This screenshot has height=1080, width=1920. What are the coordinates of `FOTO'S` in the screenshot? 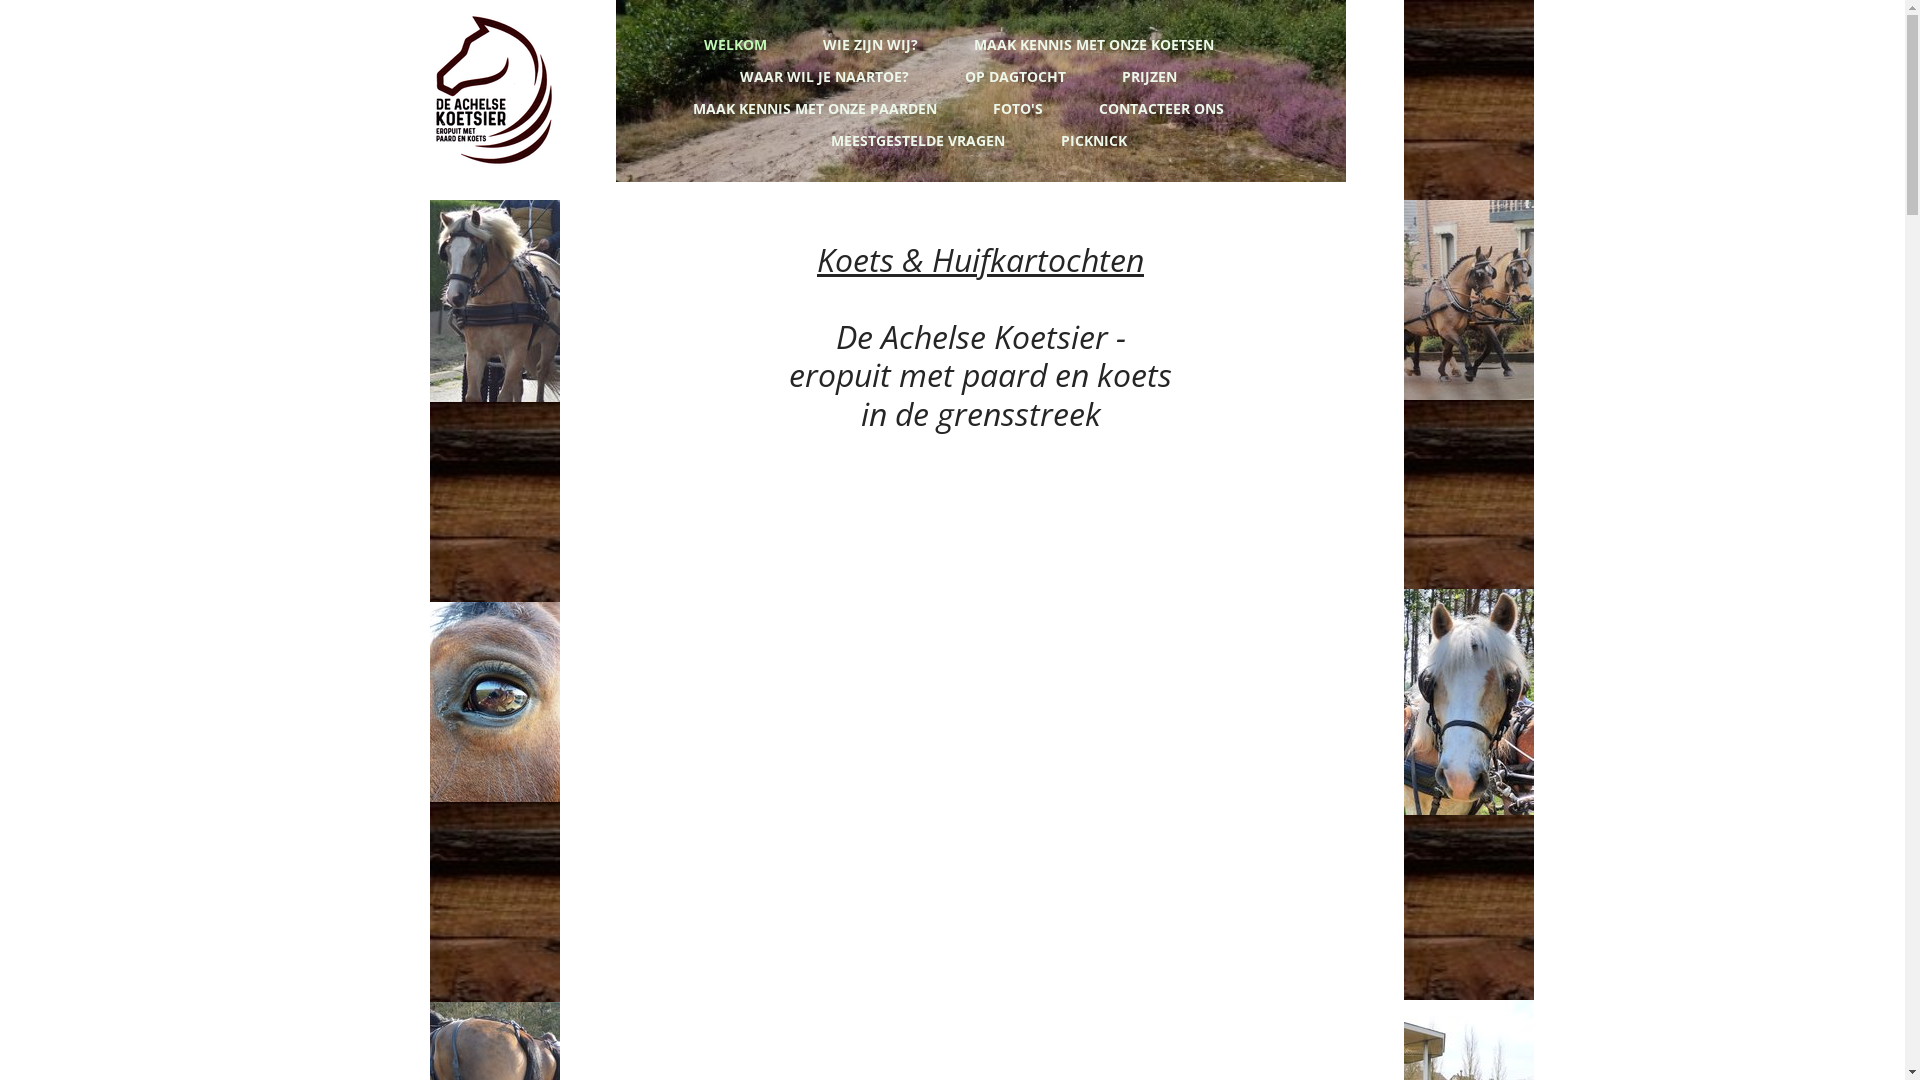 It's located at (1020, 107).